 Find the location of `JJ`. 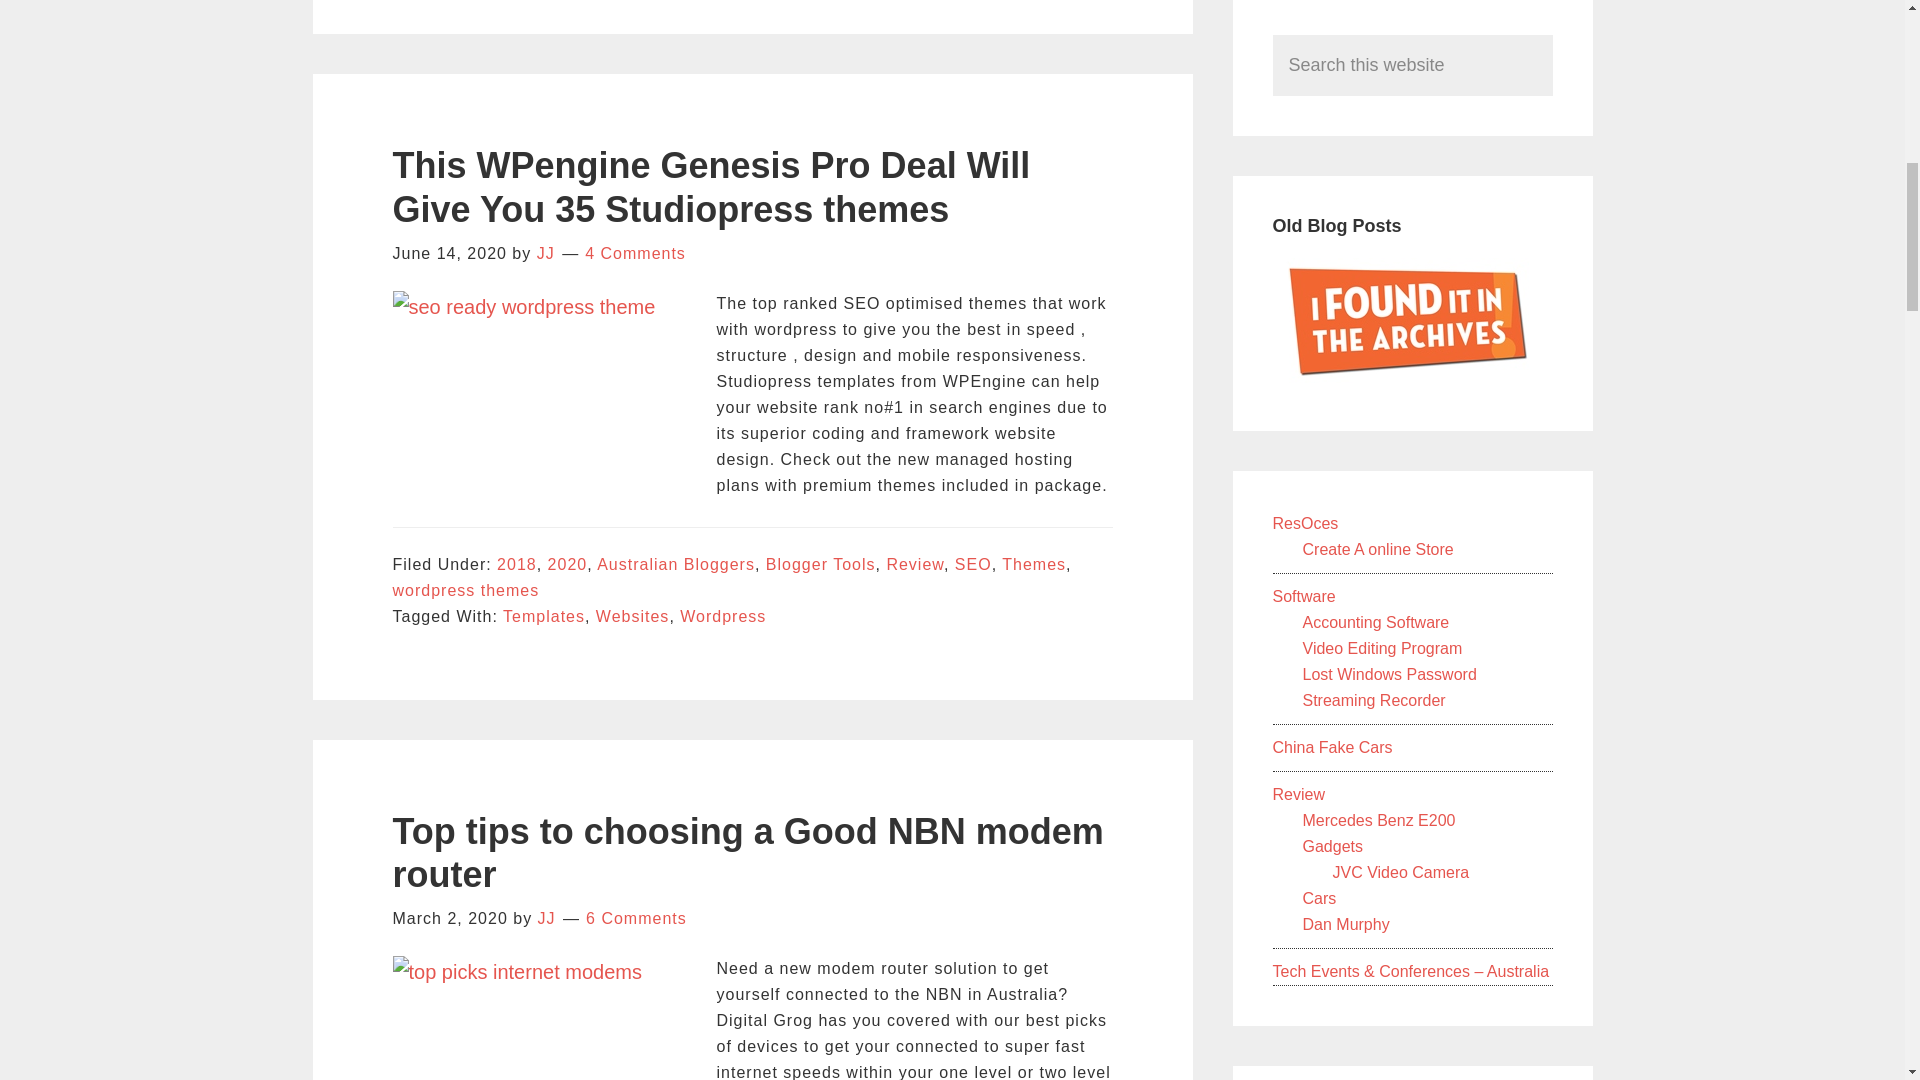

JJ is located at coordinates (546, 254).